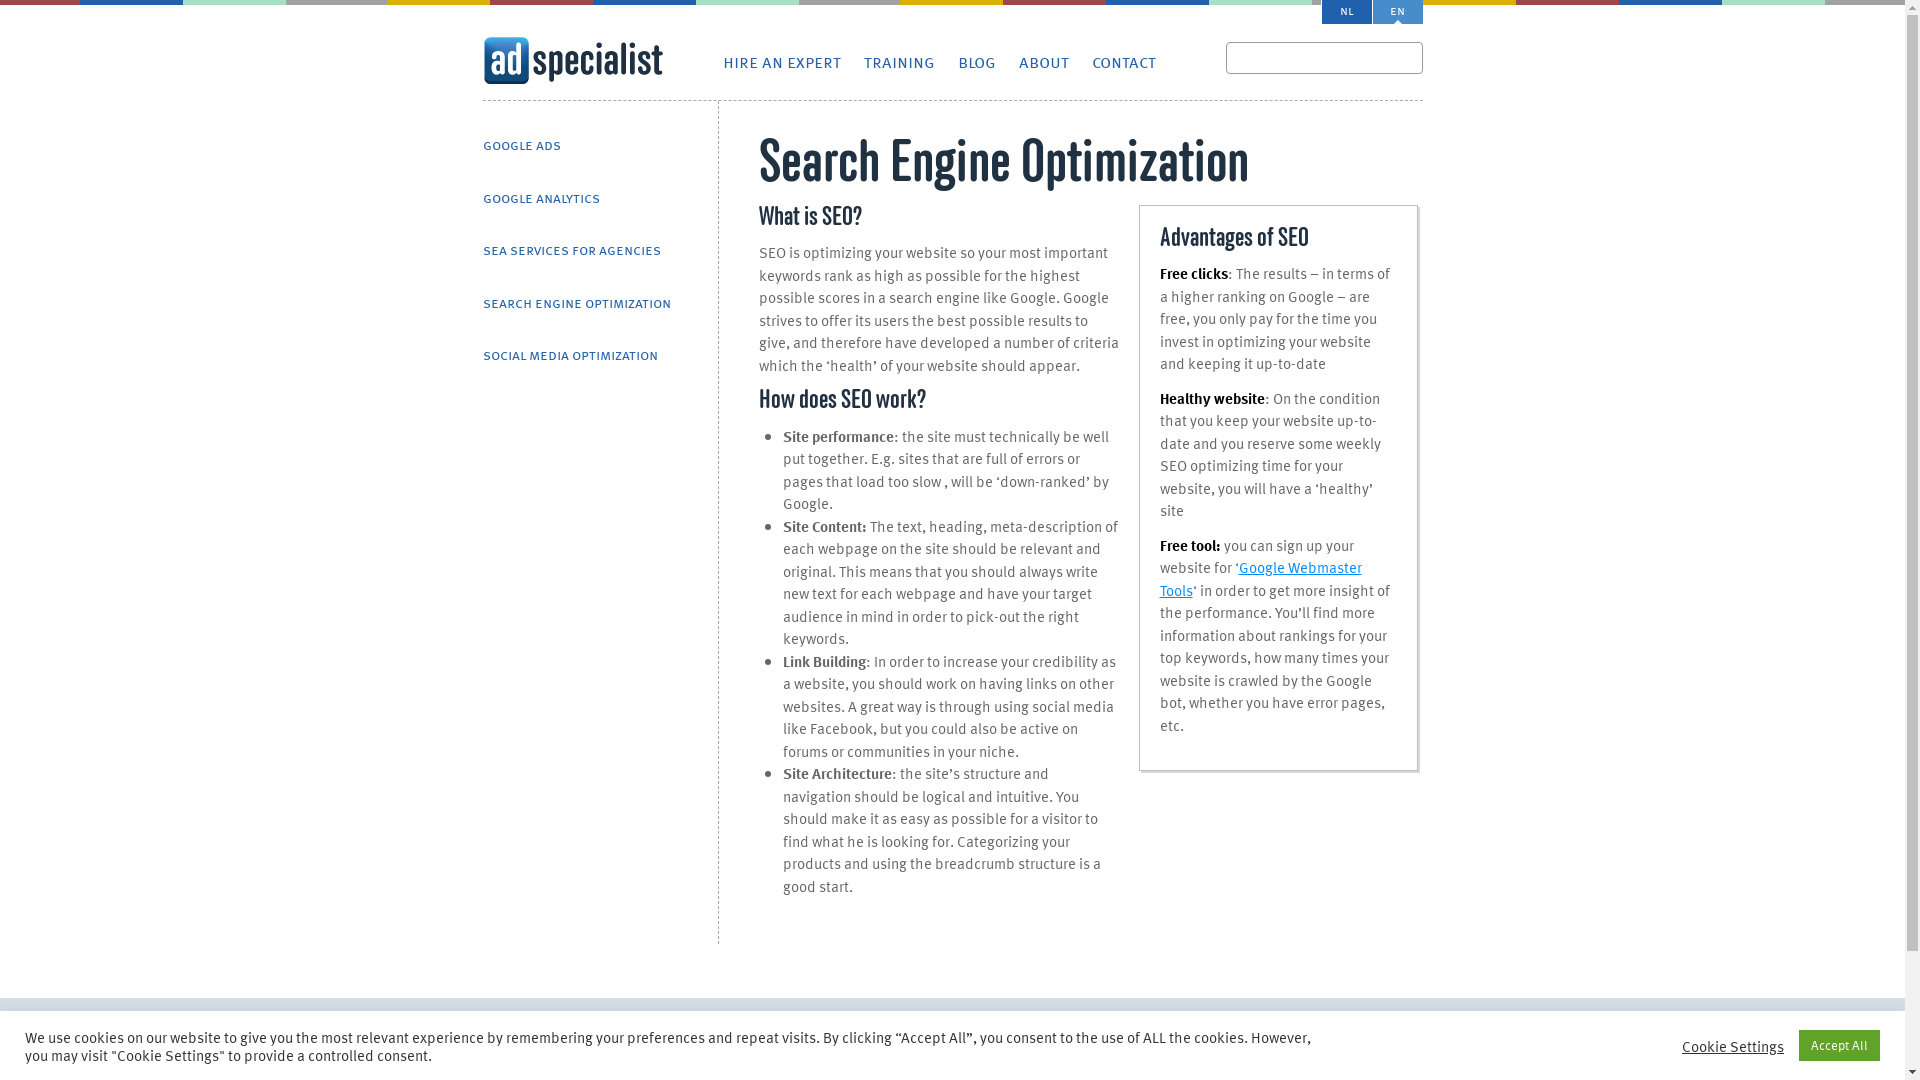  Describe the element at coordinates (1840, 1046) in the screenshot. I see `Accept All` at that location.